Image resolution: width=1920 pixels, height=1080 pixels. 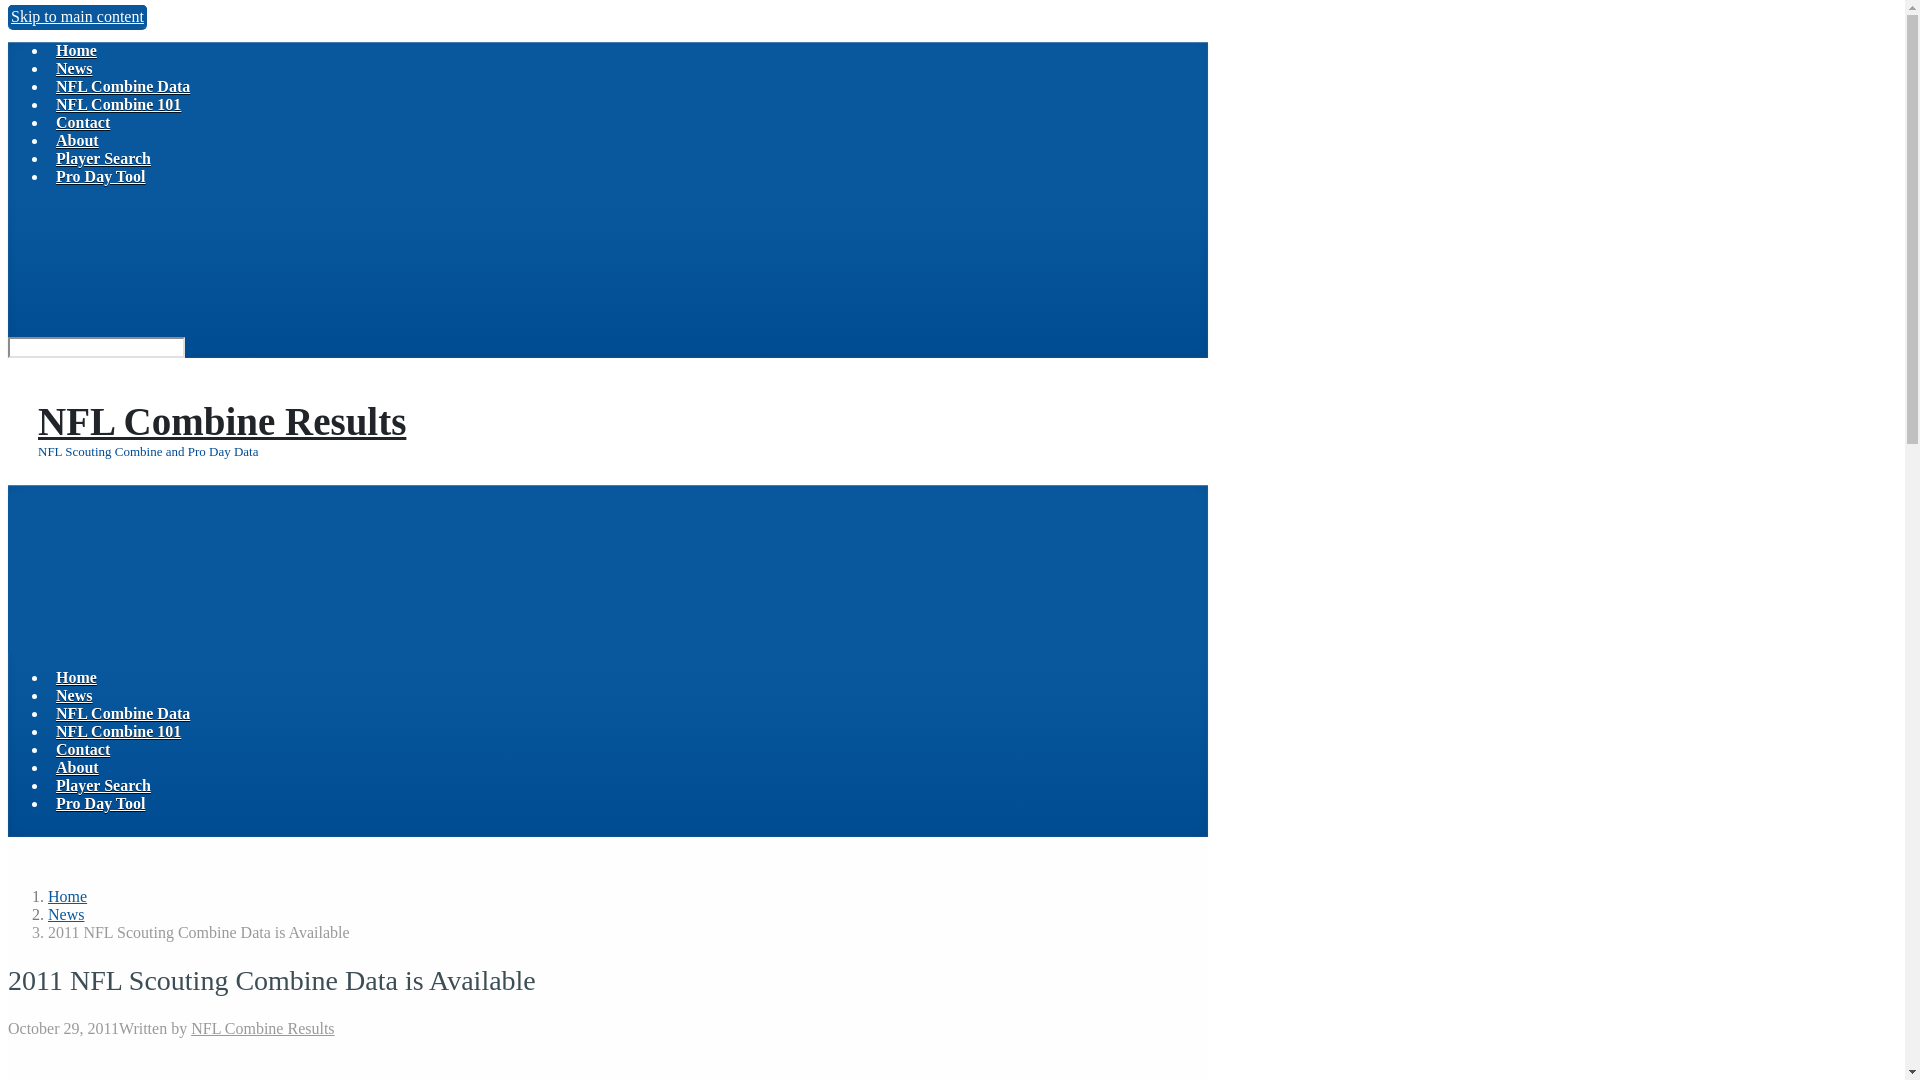 I want to click on Player Search, so click(x=103, y=784).